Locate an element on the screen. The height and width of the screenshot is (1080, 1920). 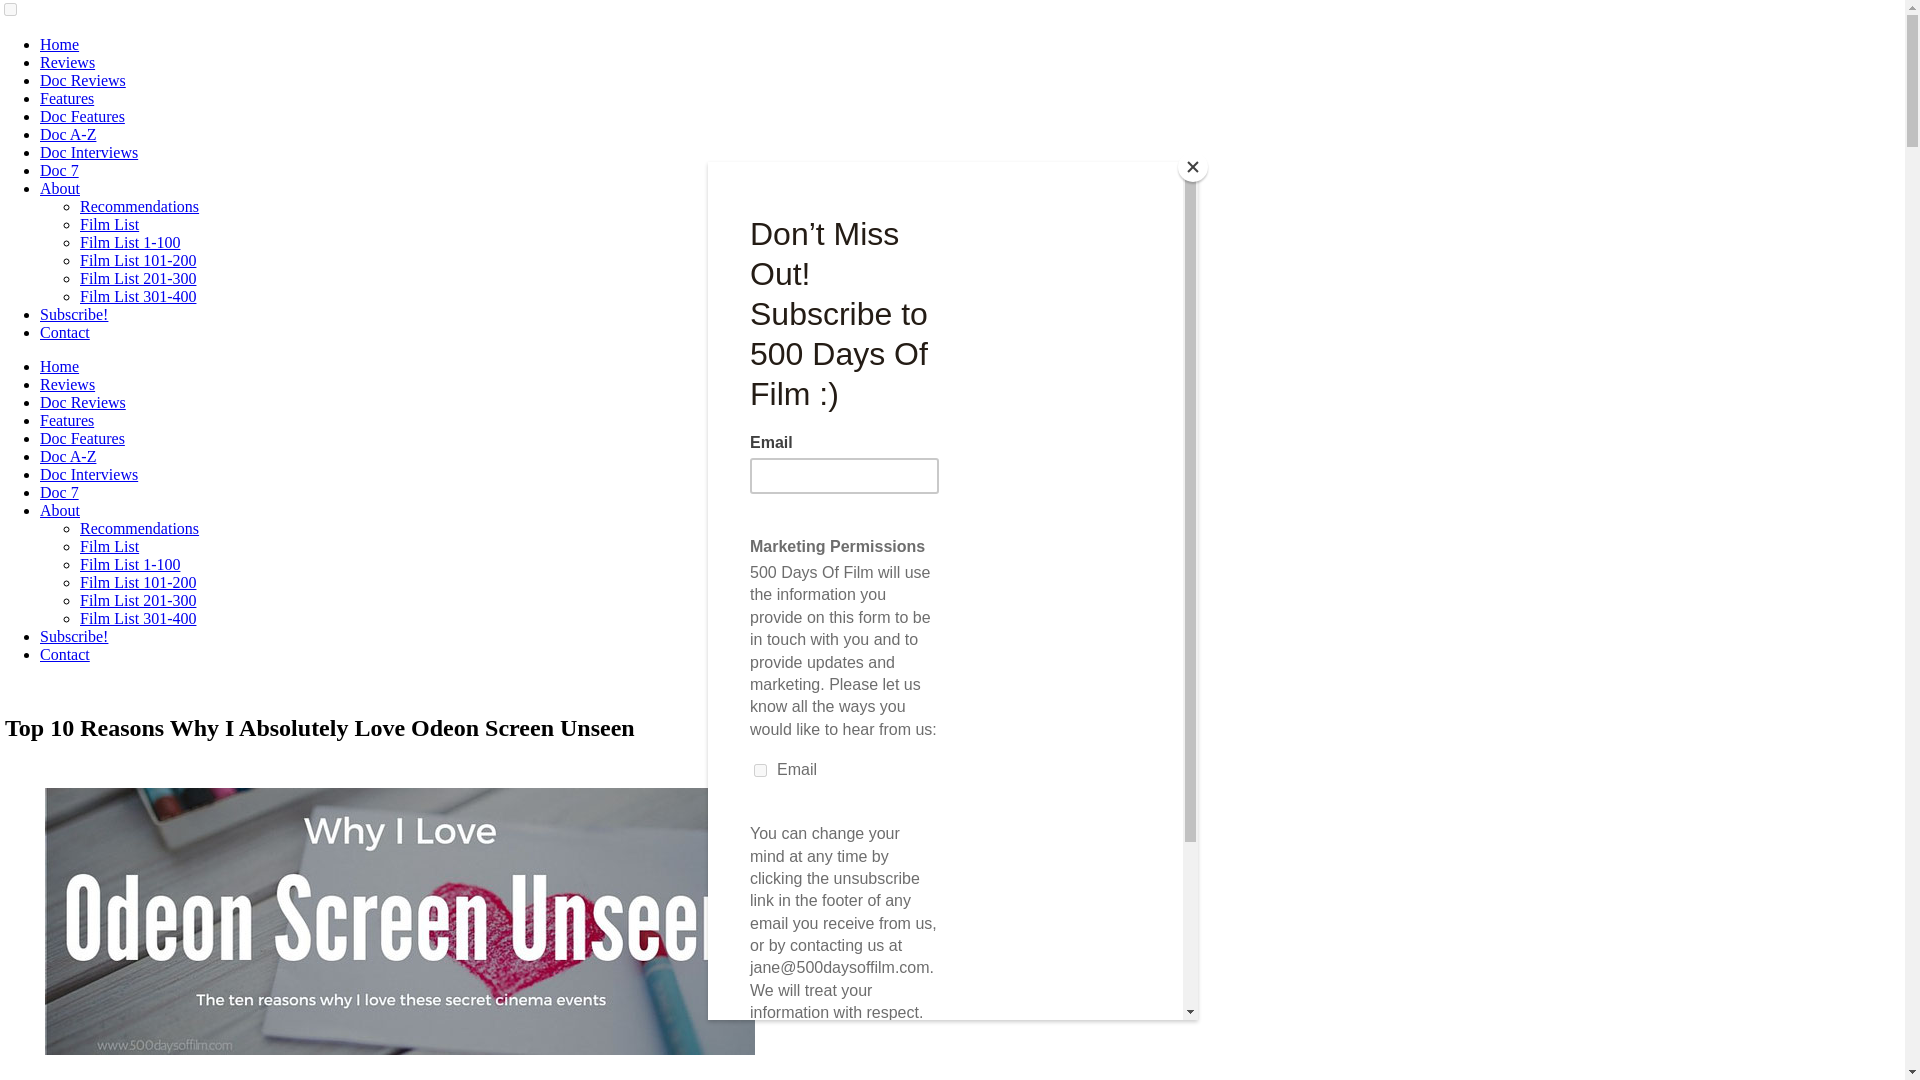
Recommendations is located at coordinates (140, 528).